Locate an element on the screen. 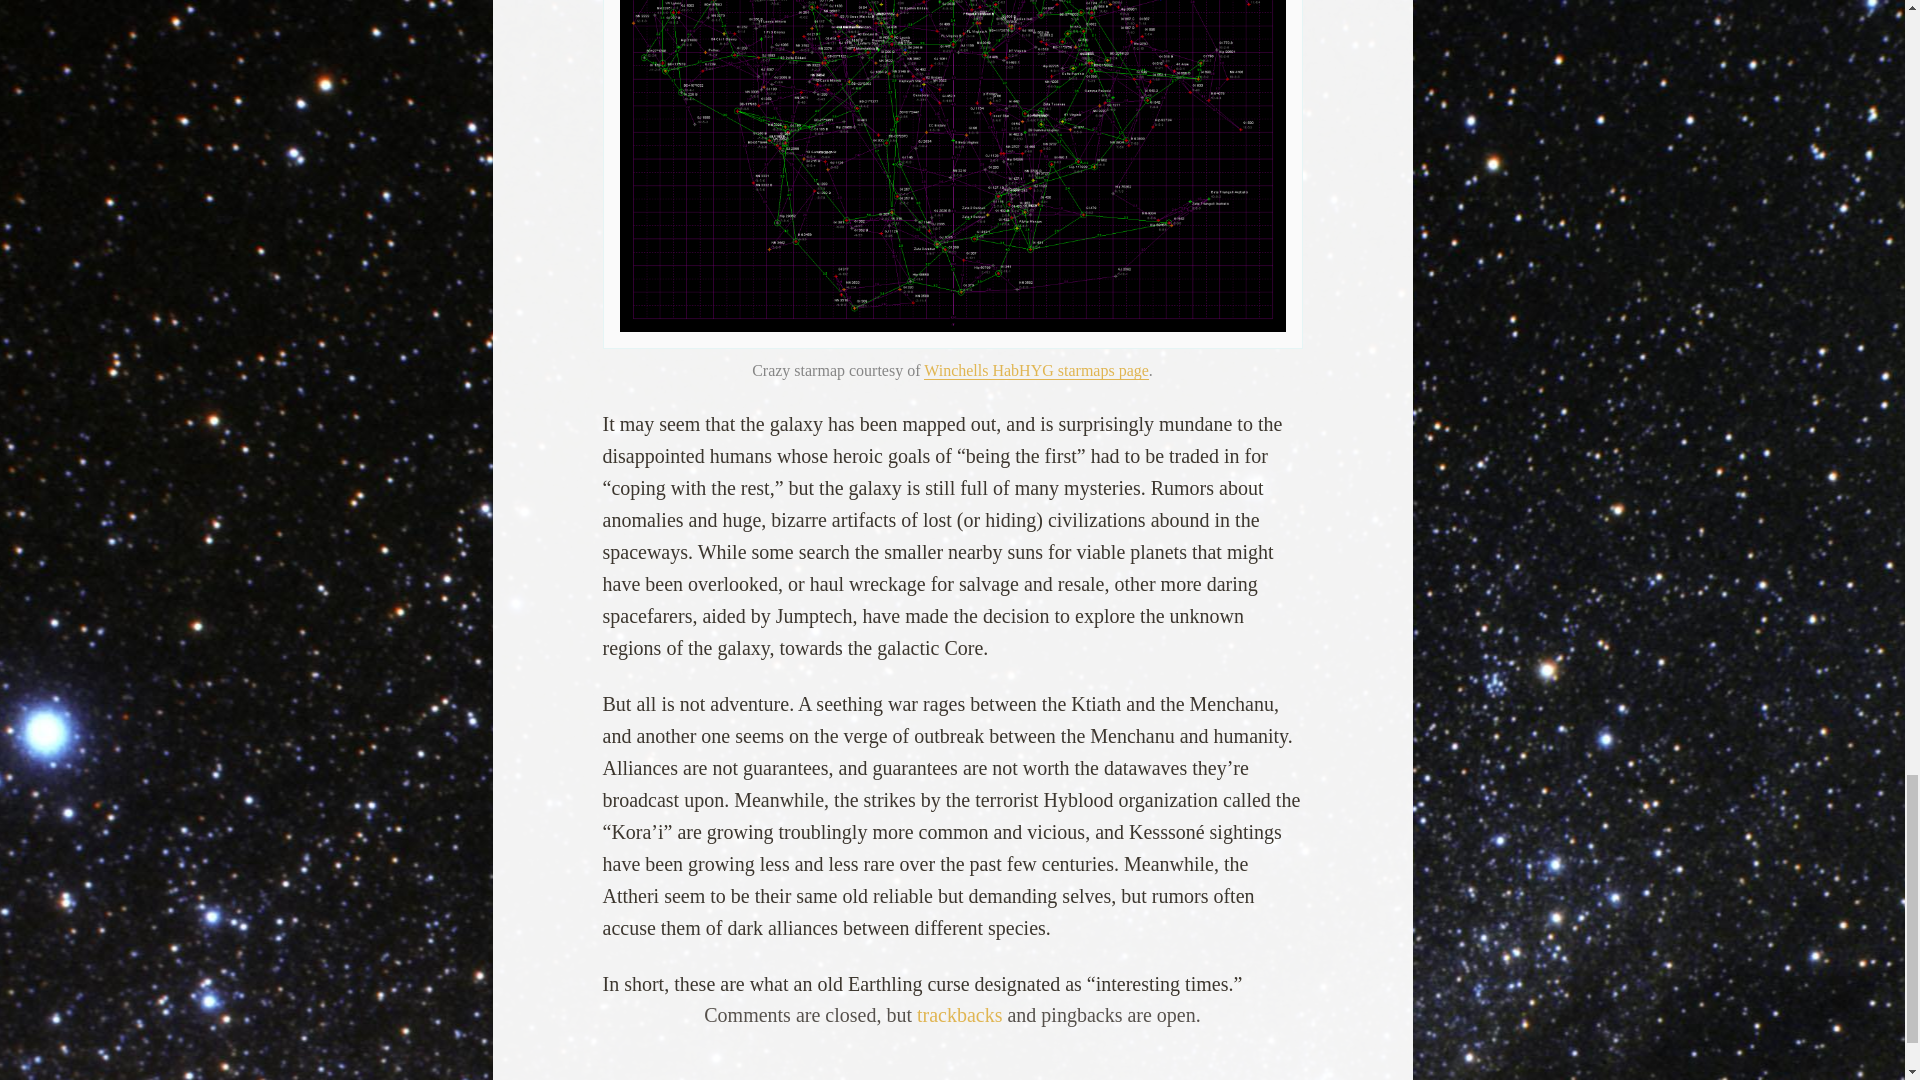  trackbacks is located at coordinates (960, 1015).